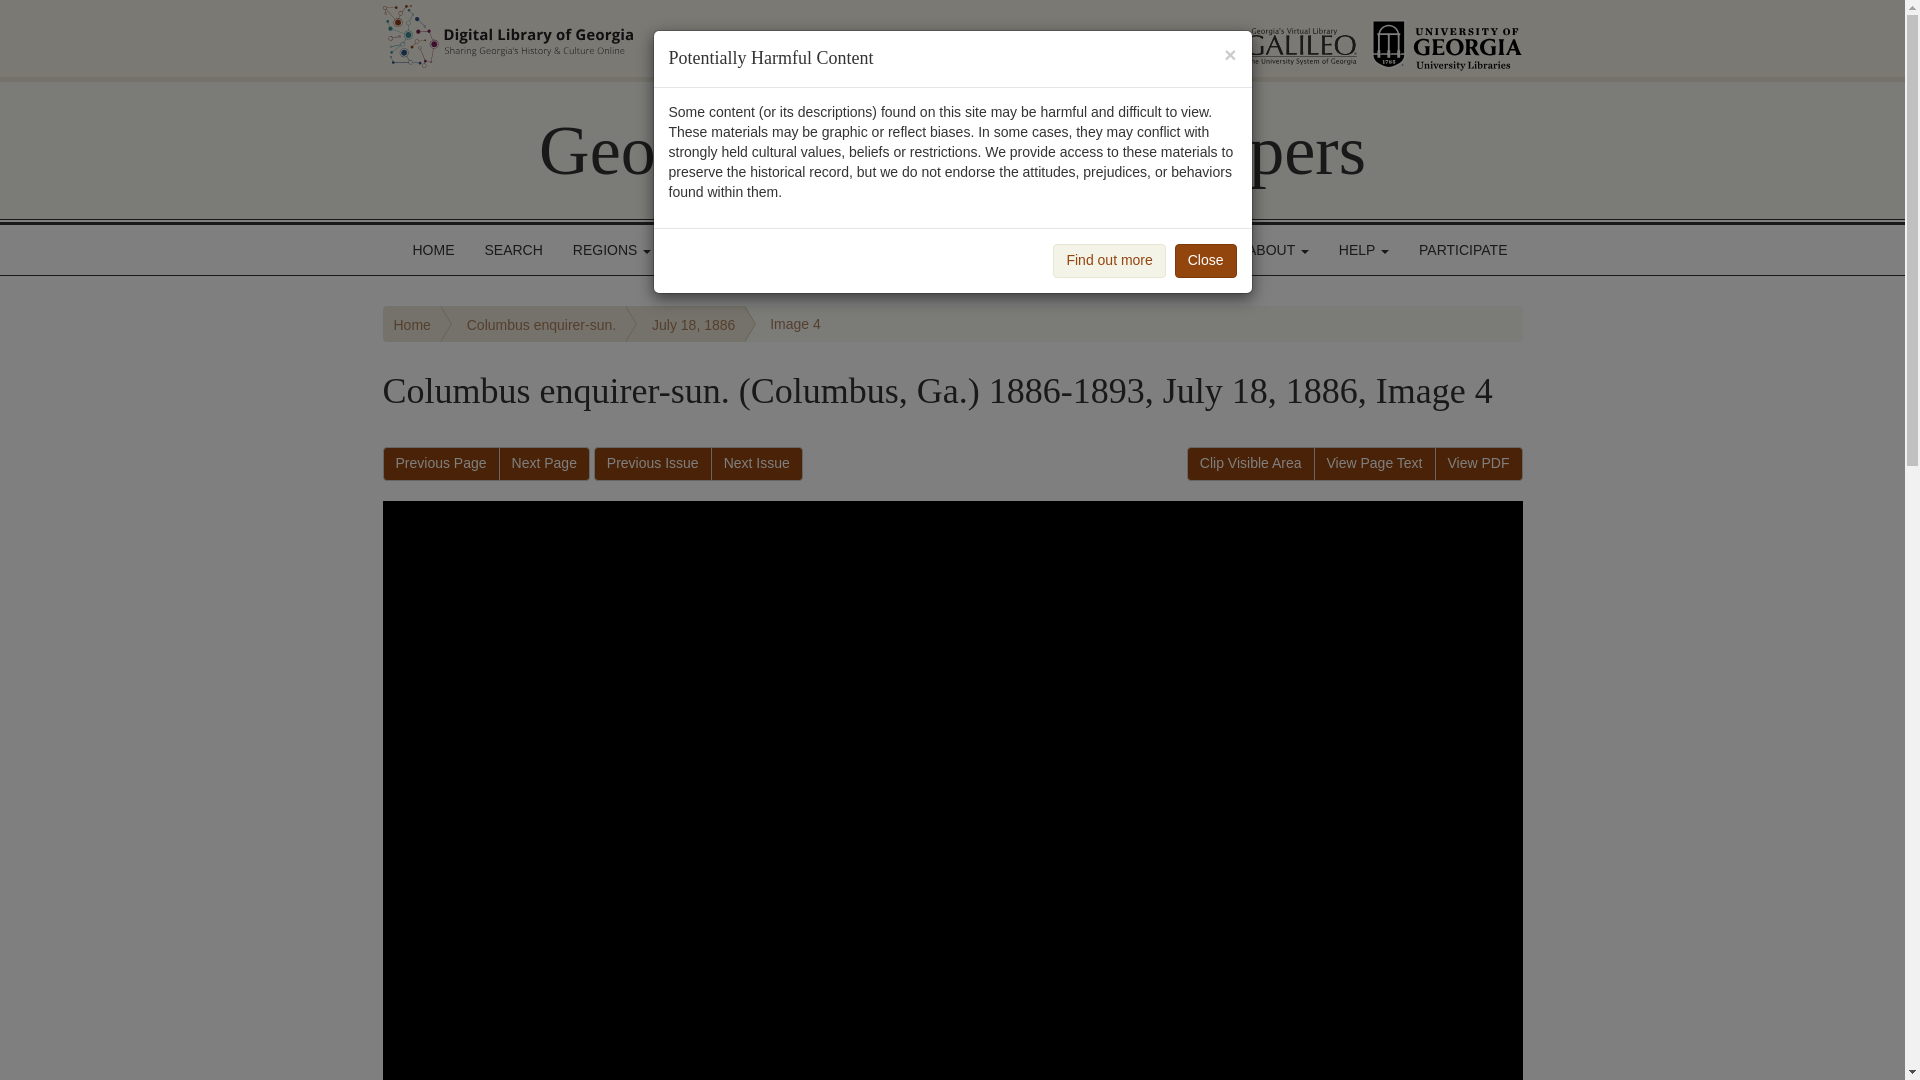 The width and height of the screenshot is (1920, 1080). Describe the element at coordinates (1462, 250) in the screenshot. I see `PARTICIPATE` at that location.